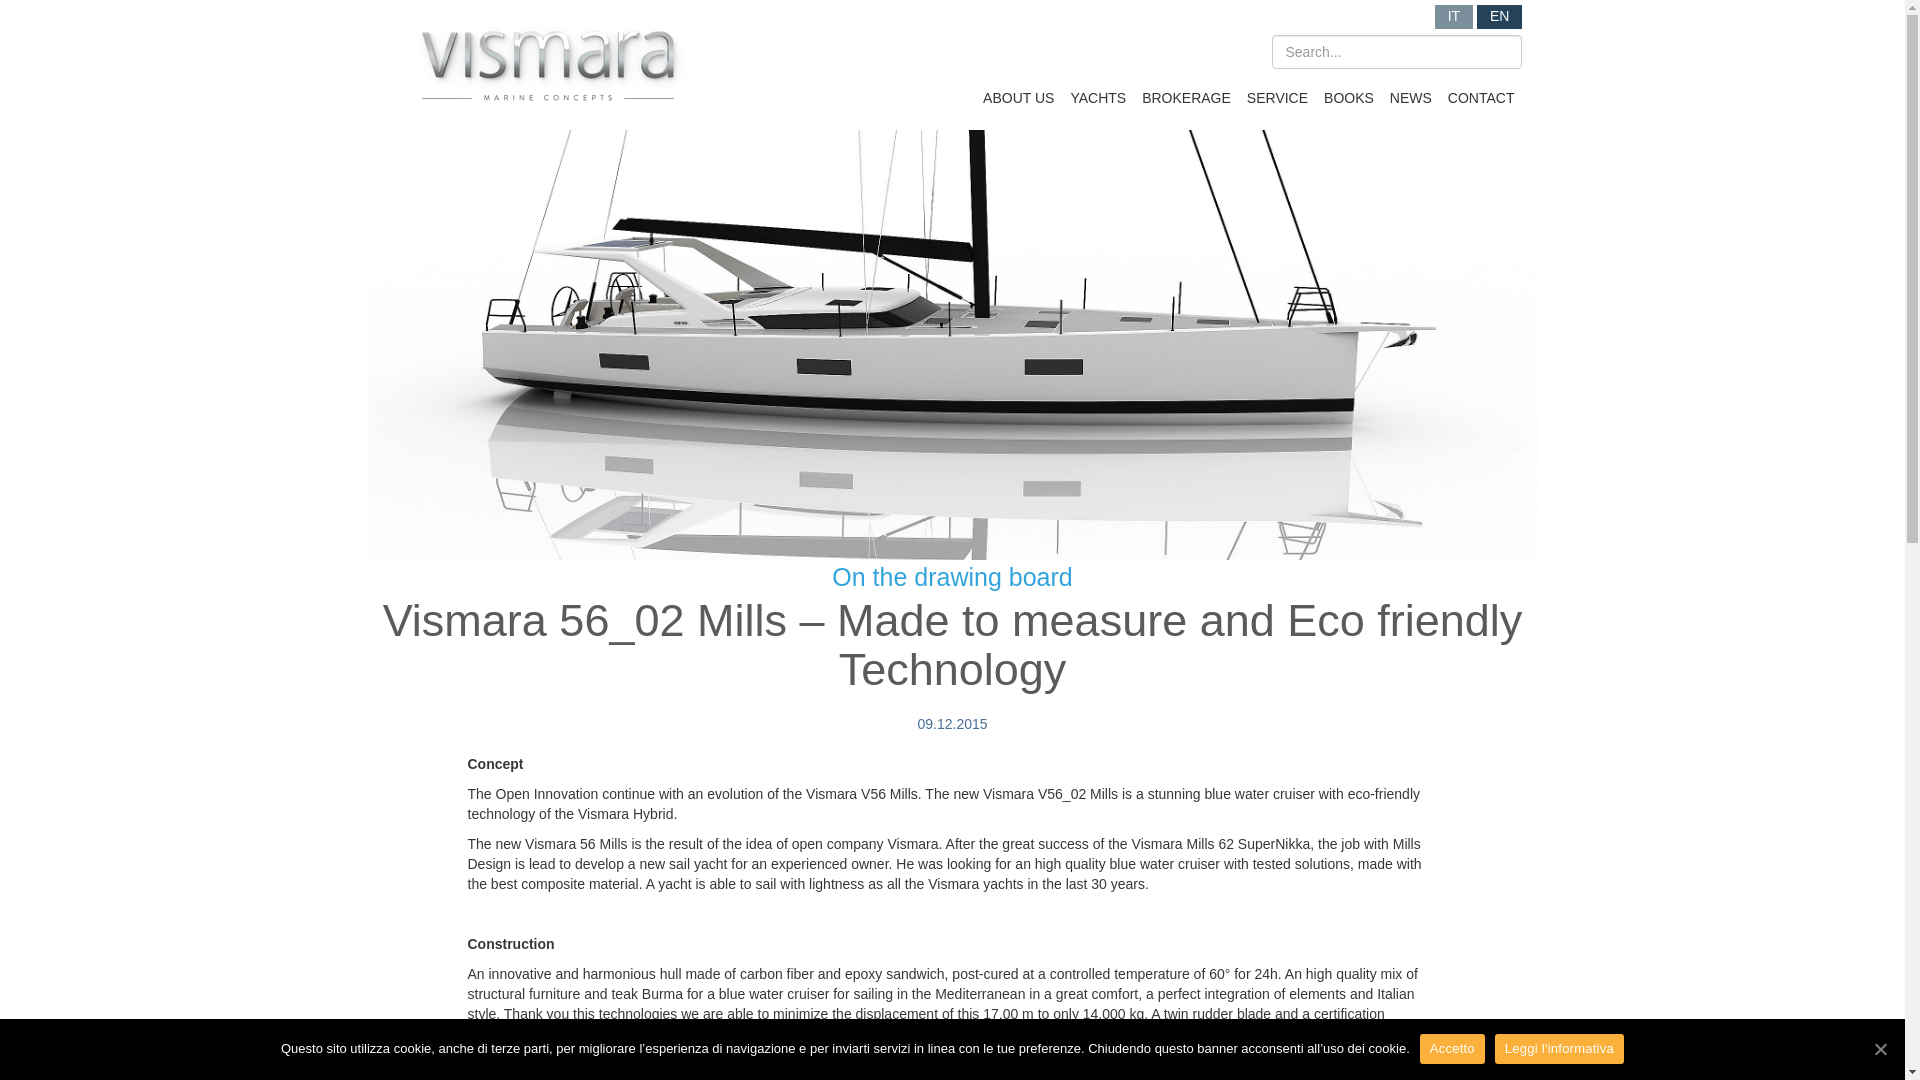 Image resolution: width=1920 pixels, height=1080 pixels. What do you see at coordinates (1097, 94) in the screenshot?
I see `YACHTS` at bounding box center [1097, 94].